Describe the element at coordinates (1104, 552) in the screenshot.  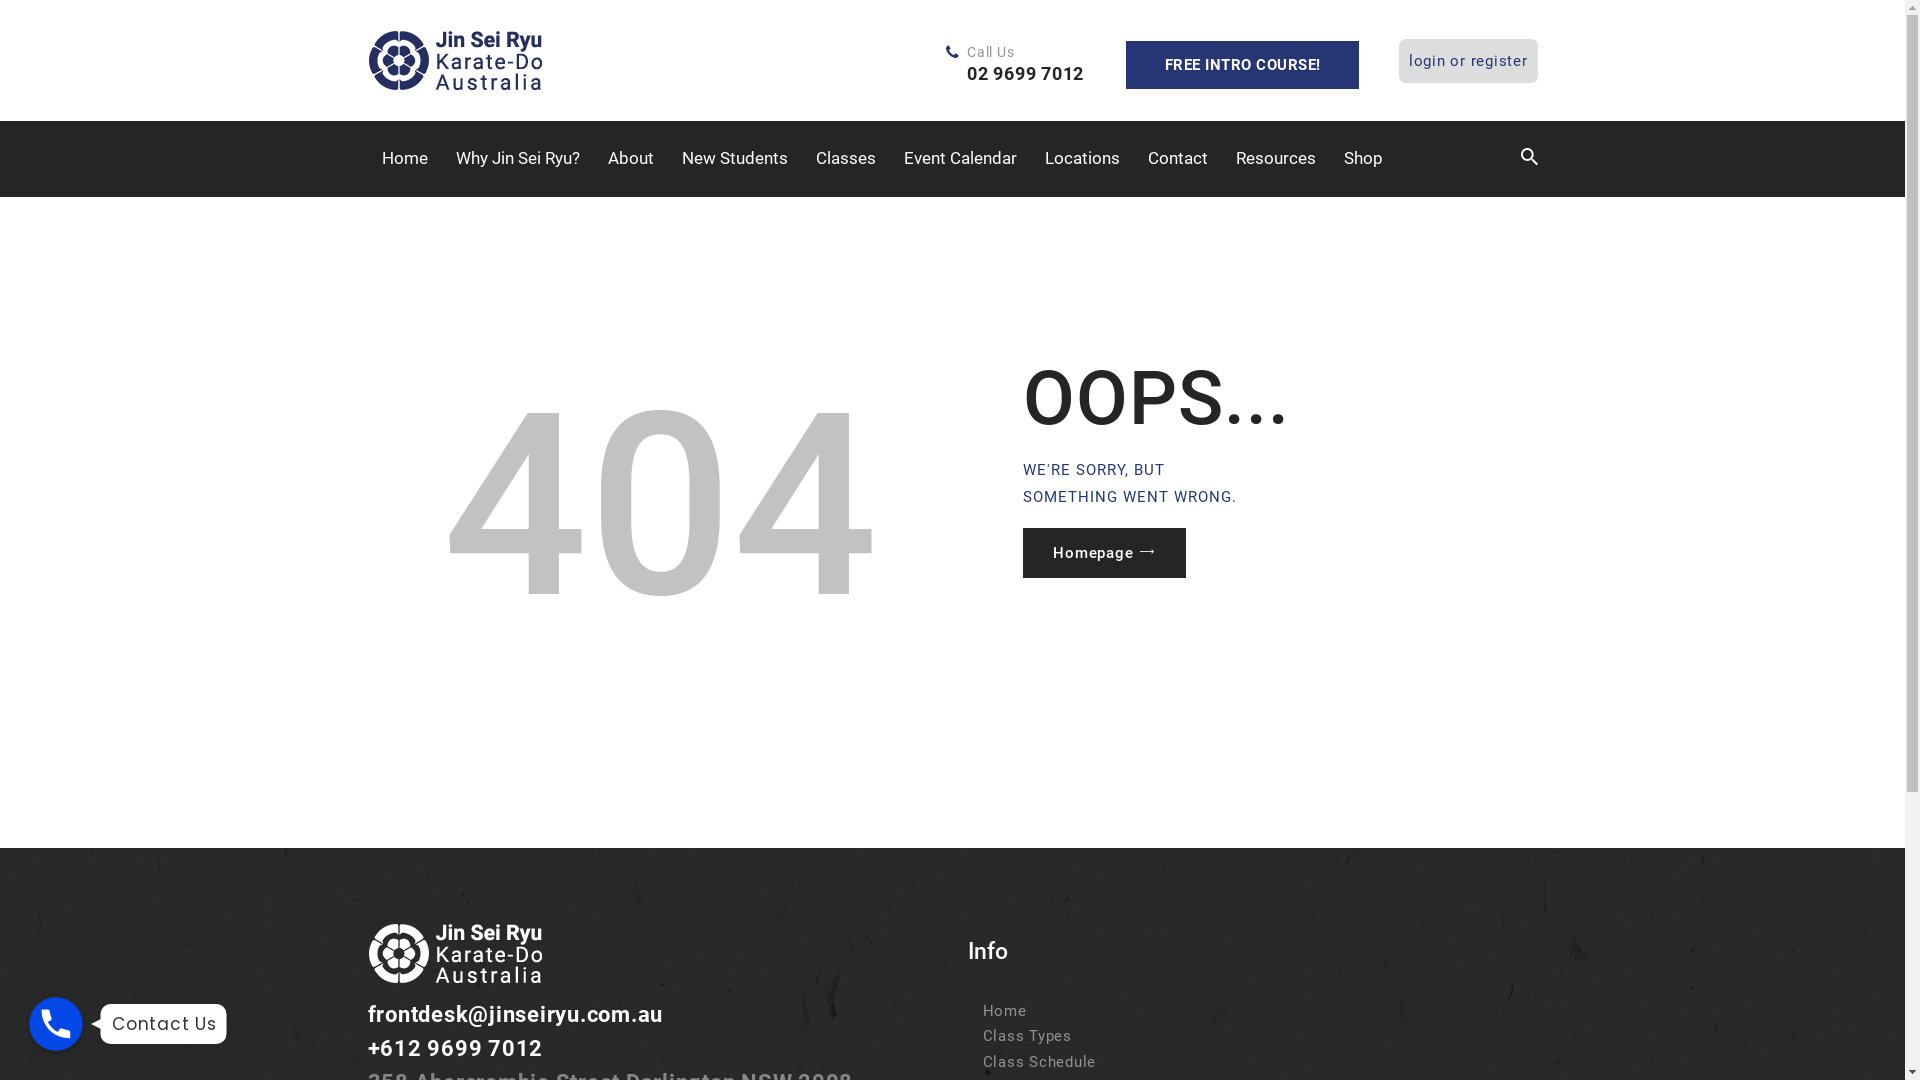
I see `Homepage` at that location.